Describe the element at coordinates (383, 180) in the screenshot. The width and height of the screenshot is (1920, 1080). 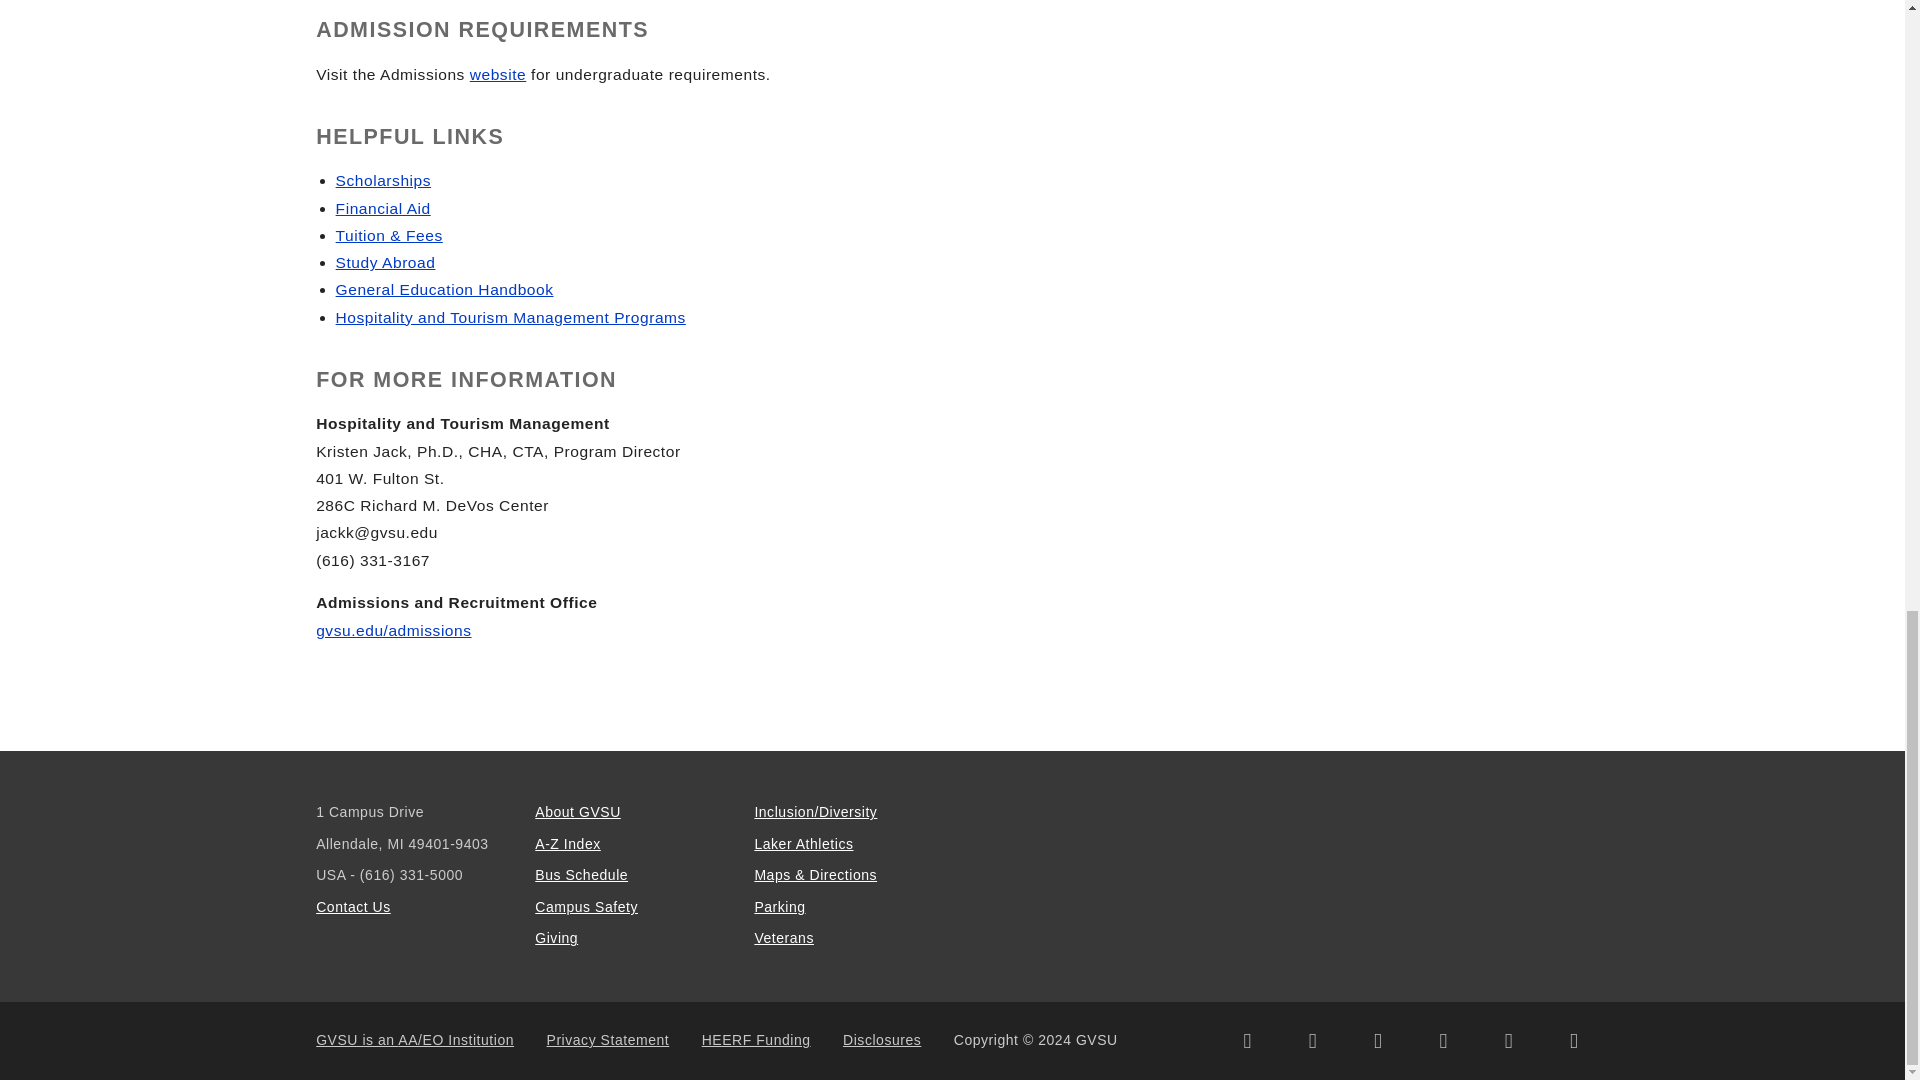
I see `Scholarships` at that location.